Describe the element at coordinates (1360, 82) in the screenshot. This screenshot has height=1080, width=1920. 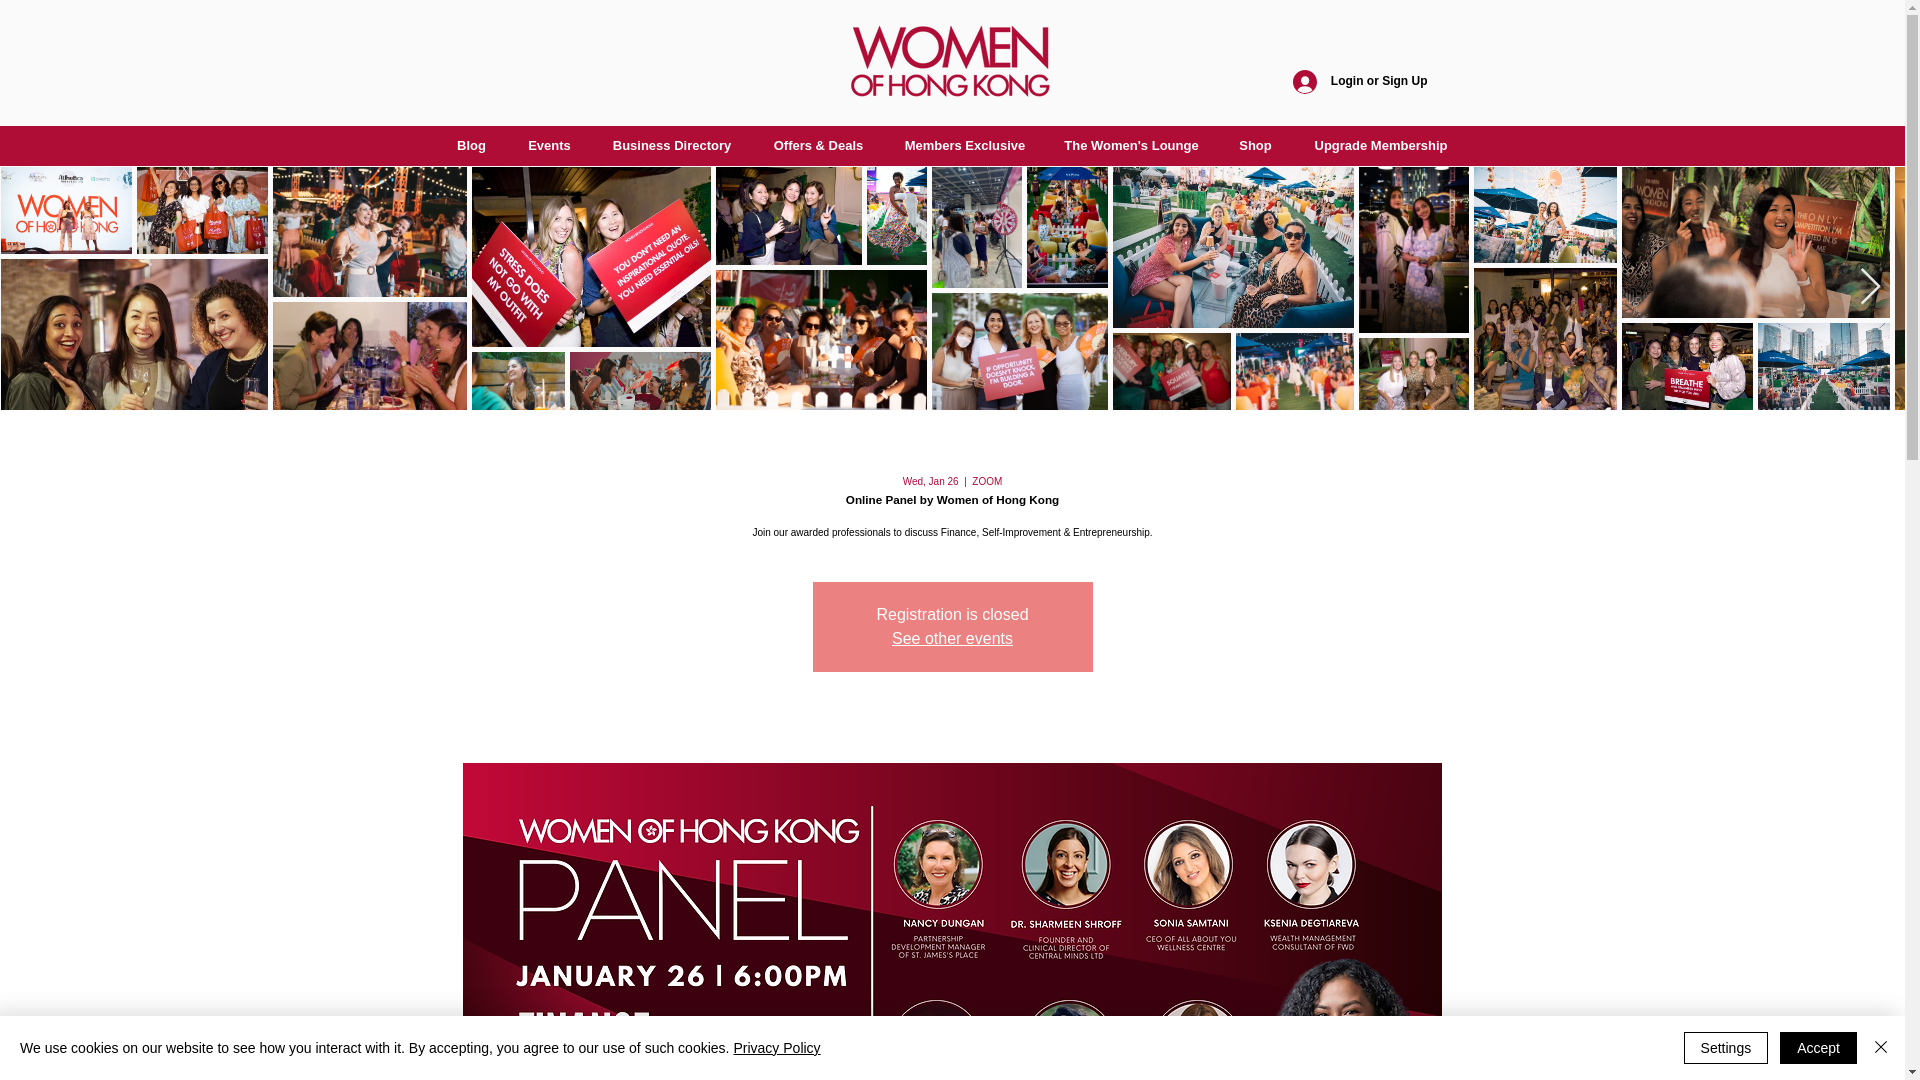
I see `Login or Sign Up` at that location.